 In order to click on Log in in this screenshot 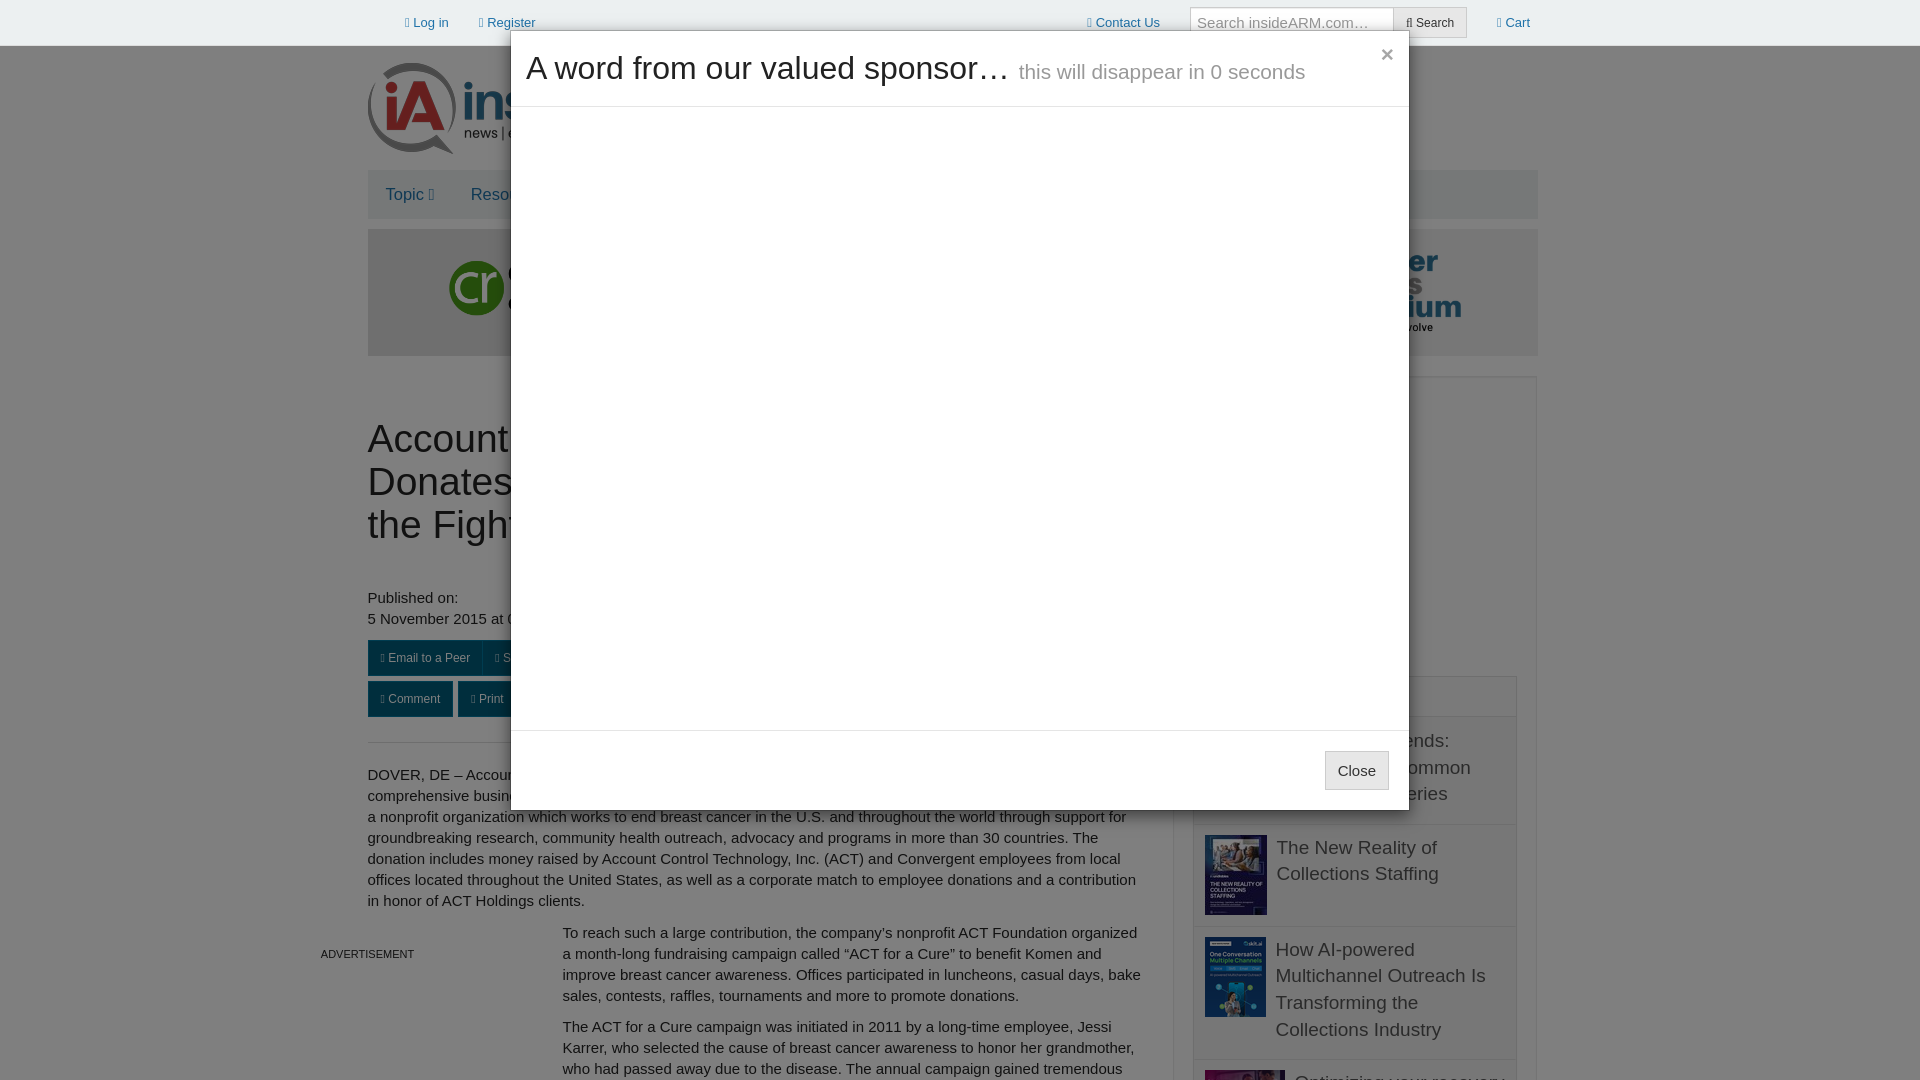, I will do `click(426, 22)`.